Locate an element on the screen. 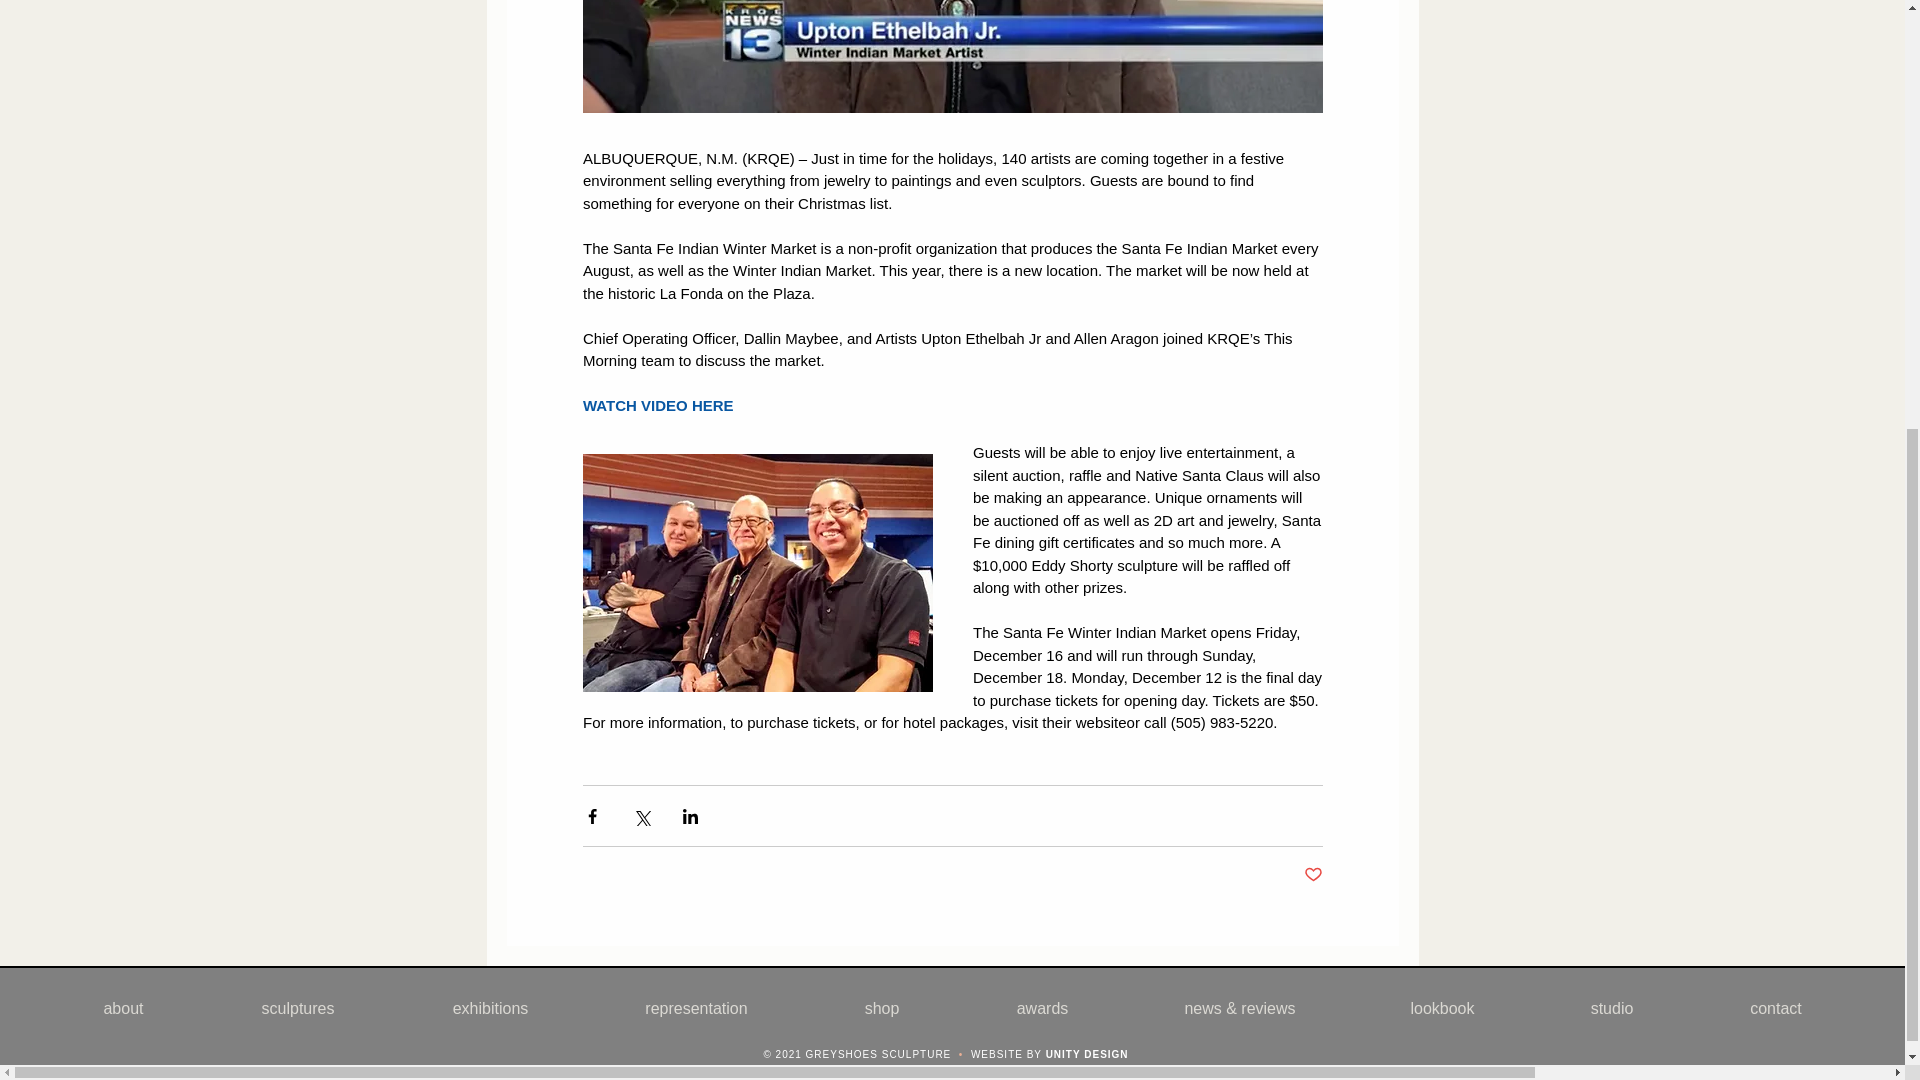 Image resolution: width=1920 pixels, height=1080 pixels. UNITY DESIGN is located at coordinates (1087, 1054).